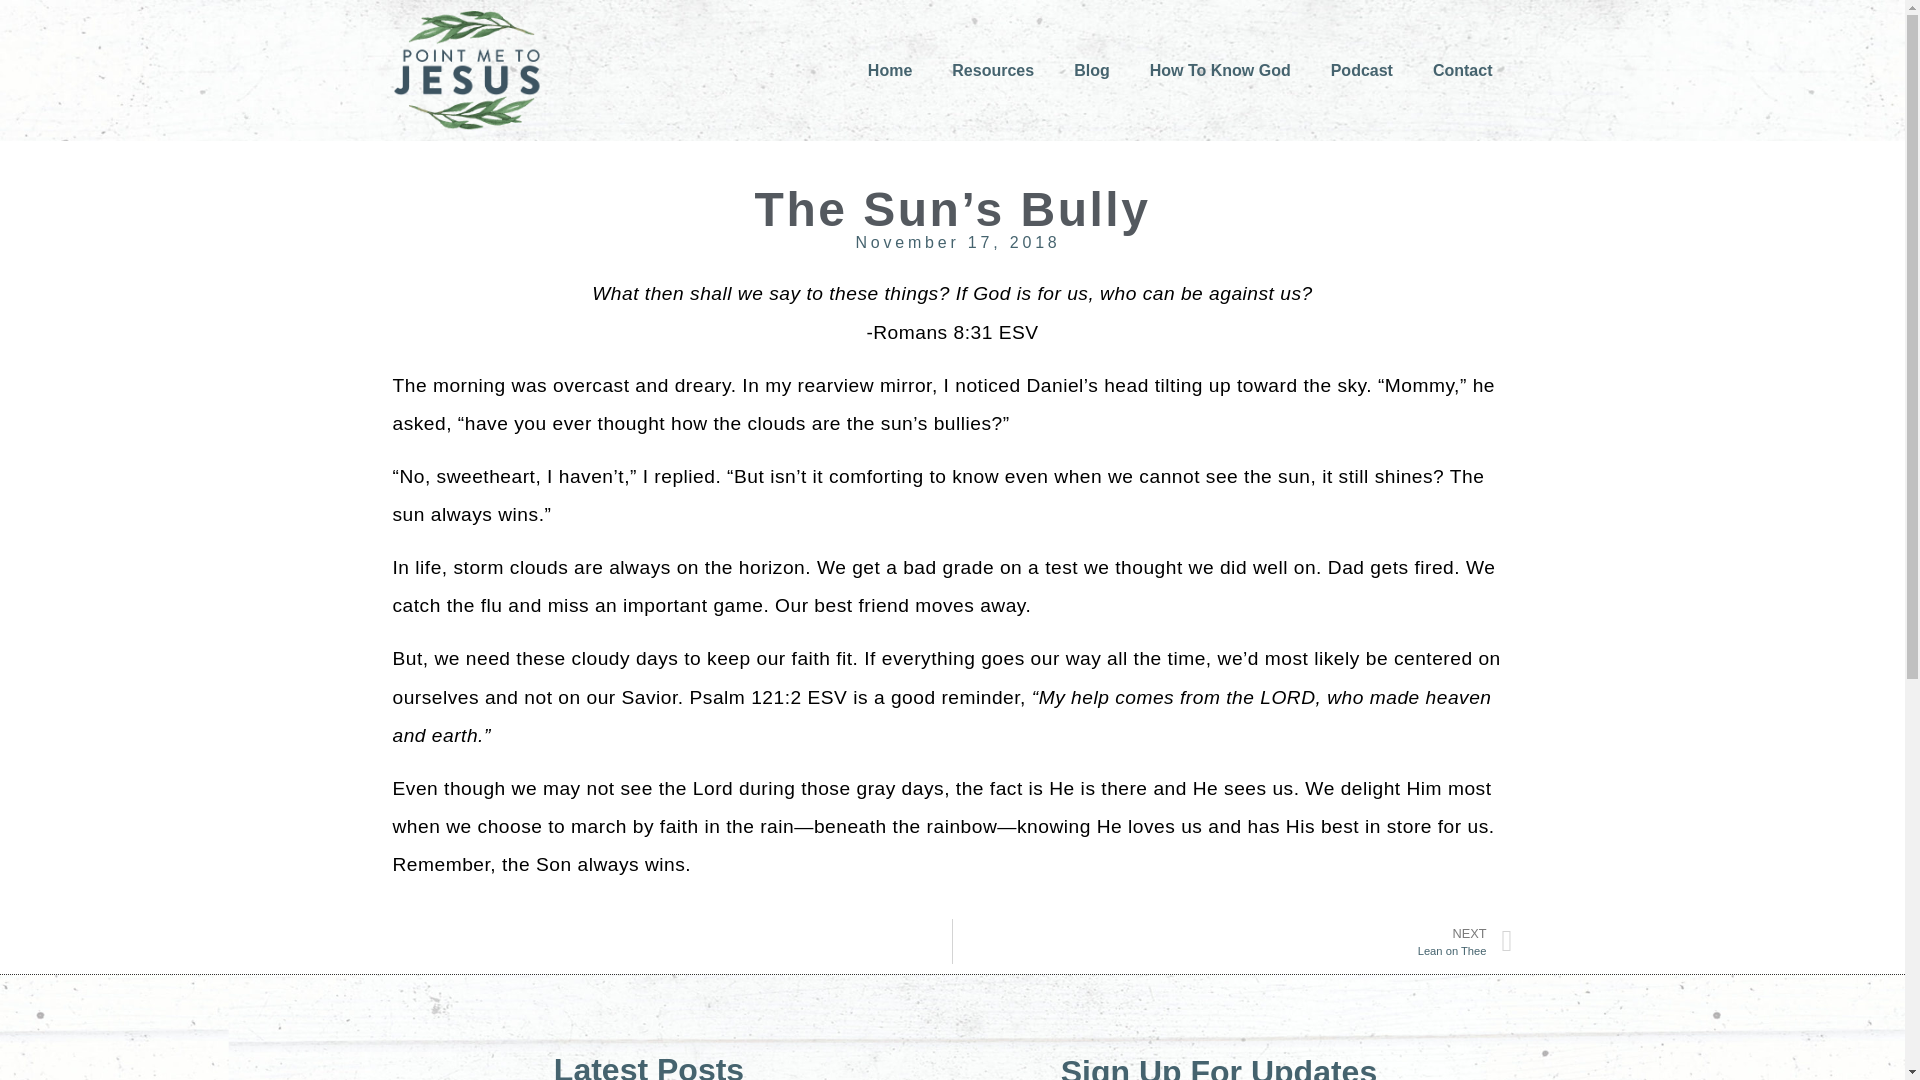 Image resolution: width=1920 pixels, height=1080 pixels. What do you see at coordinates (1092, 70) in the screenshot?
I see `Blog` at bounding box center [1092, 70].